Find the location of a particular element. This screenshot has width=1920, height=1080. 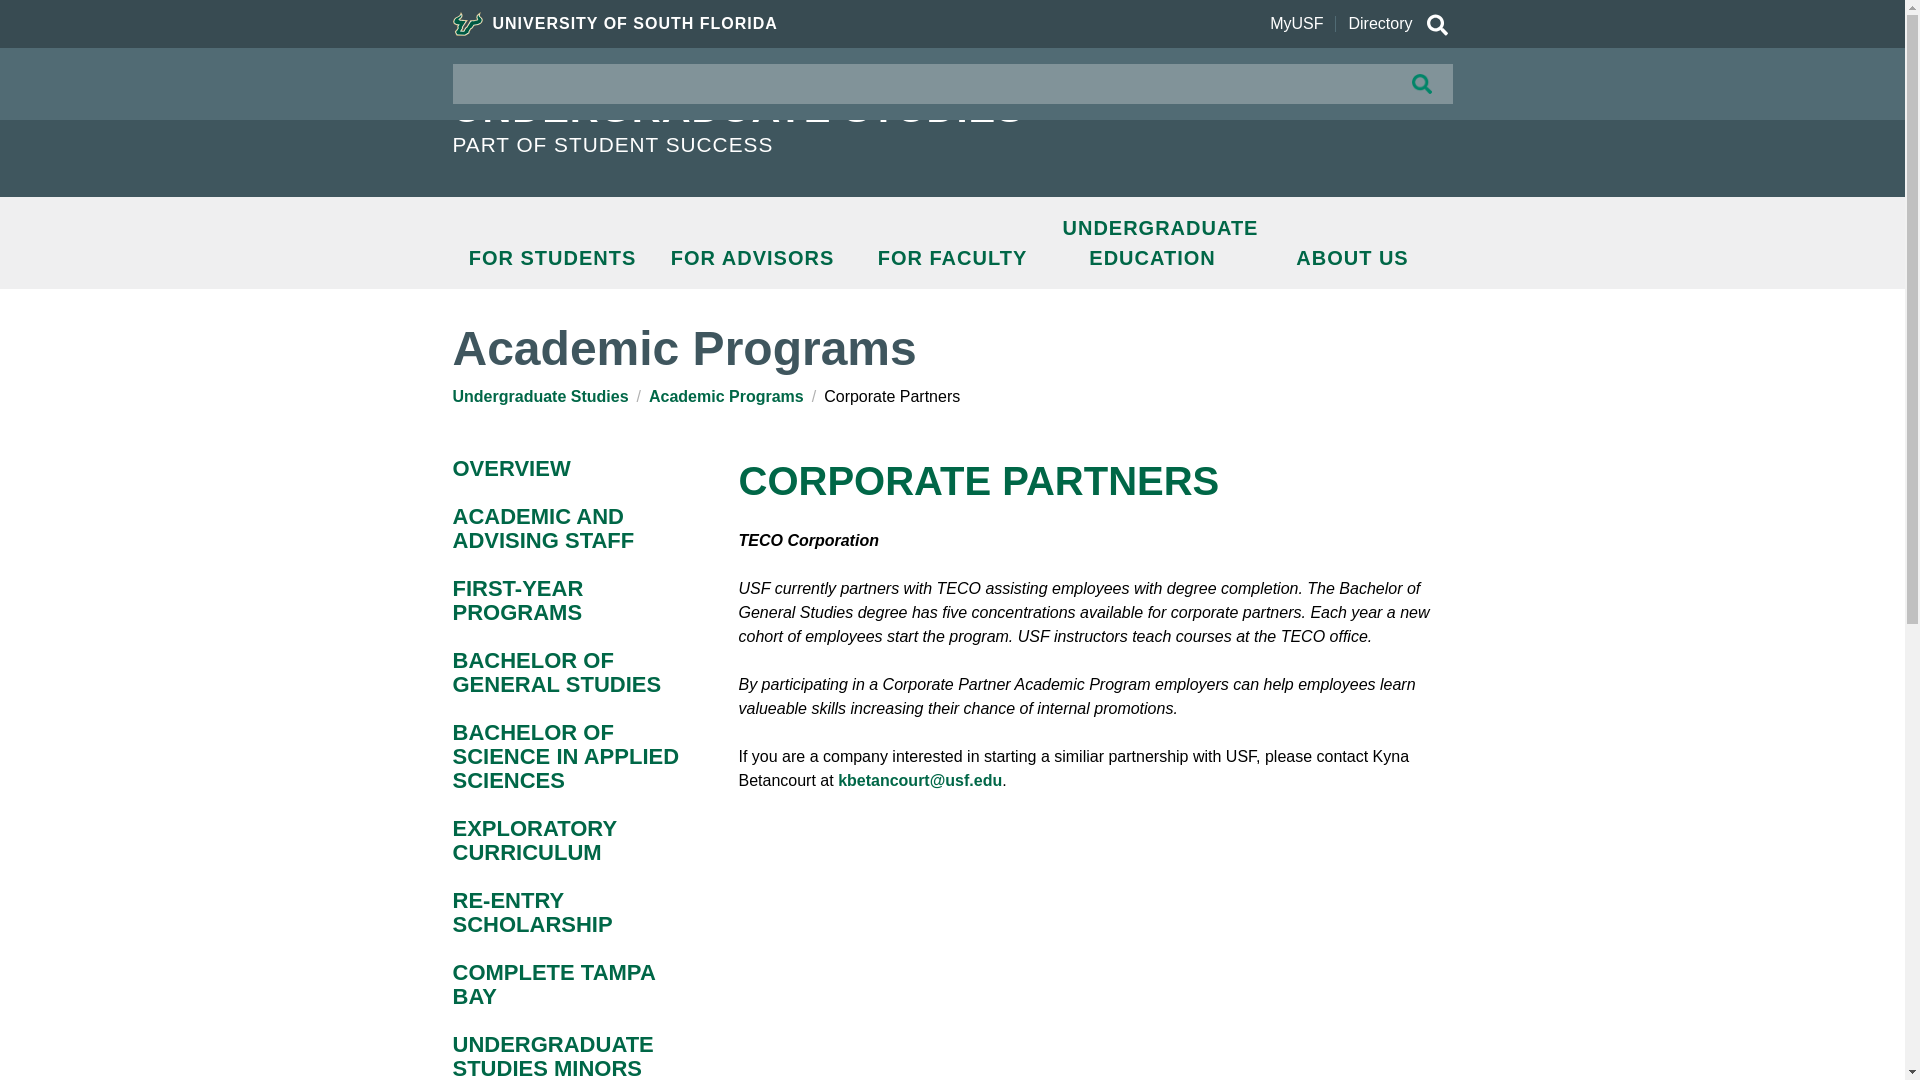

Osher and Crankstart Re-entry Programs is located at coordinates (570, 912).